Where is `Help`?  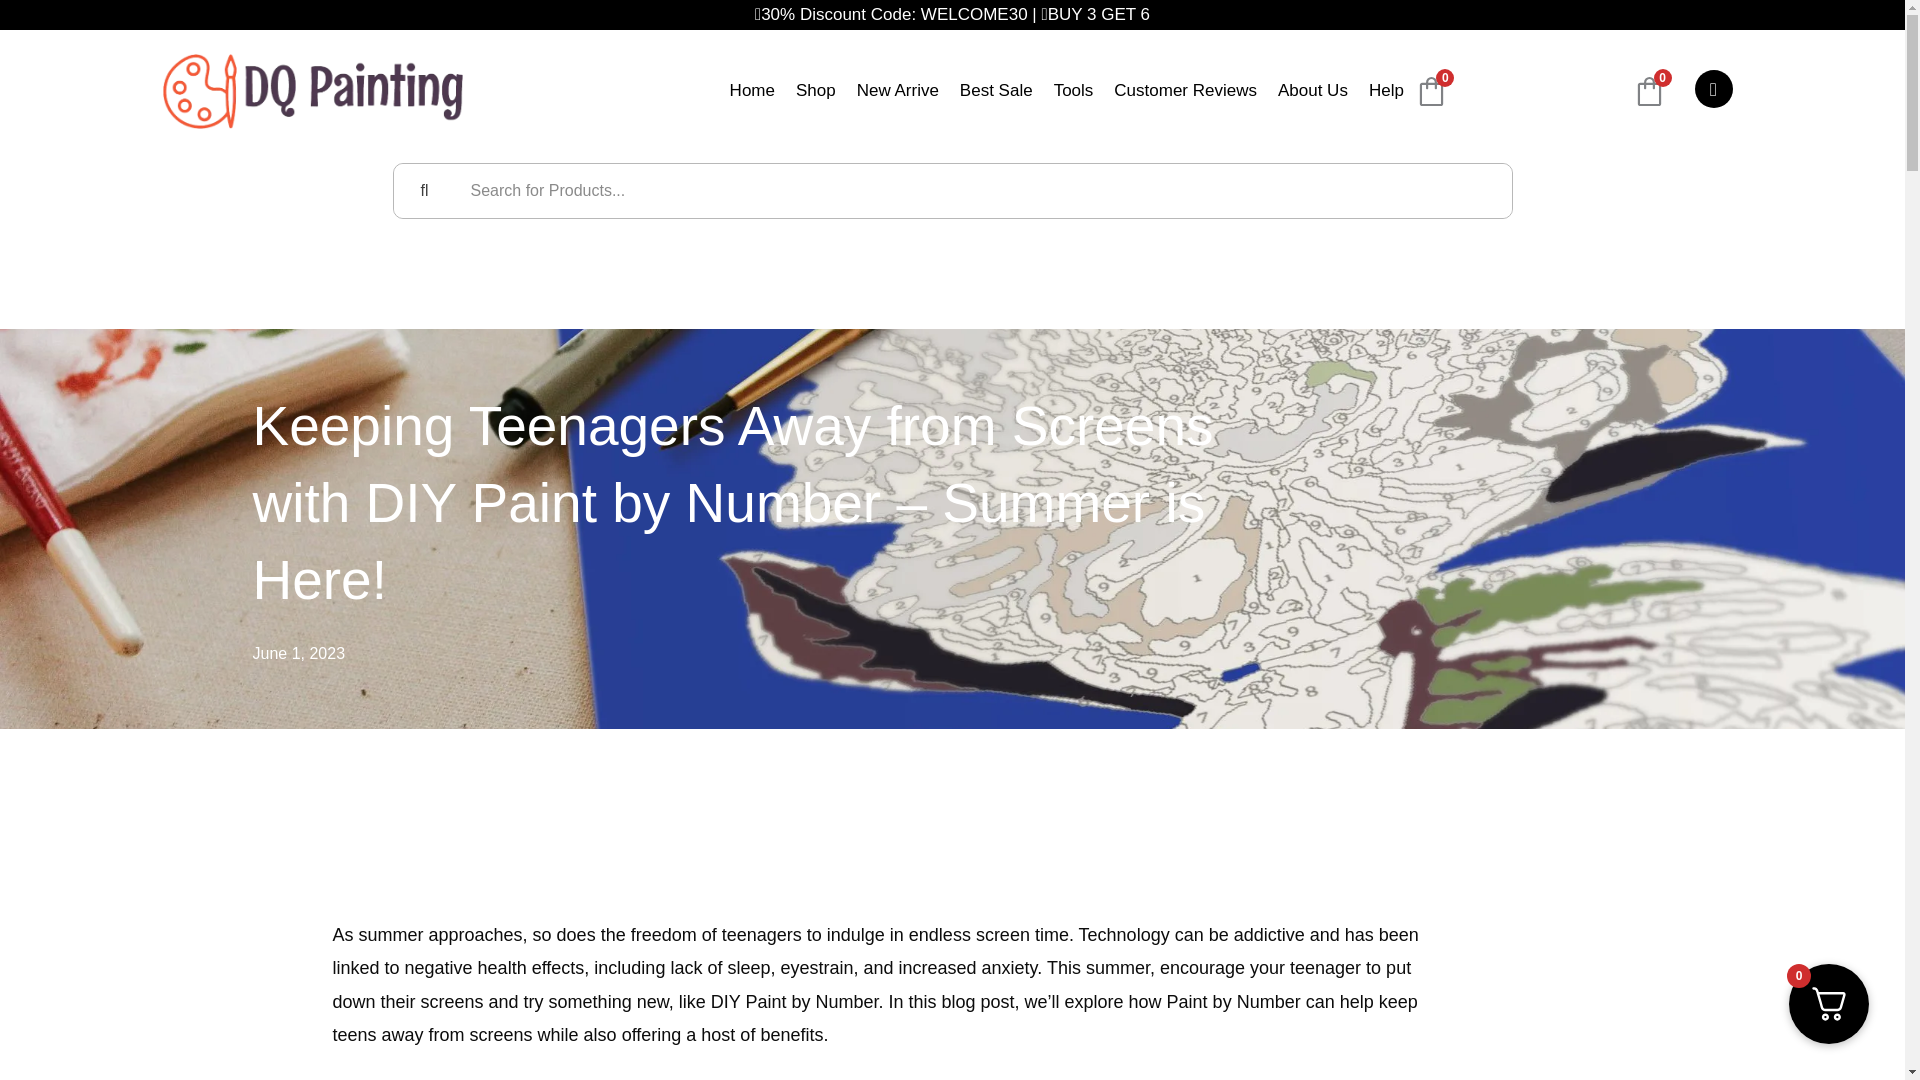 Help is located at coordinates (1386, 92).